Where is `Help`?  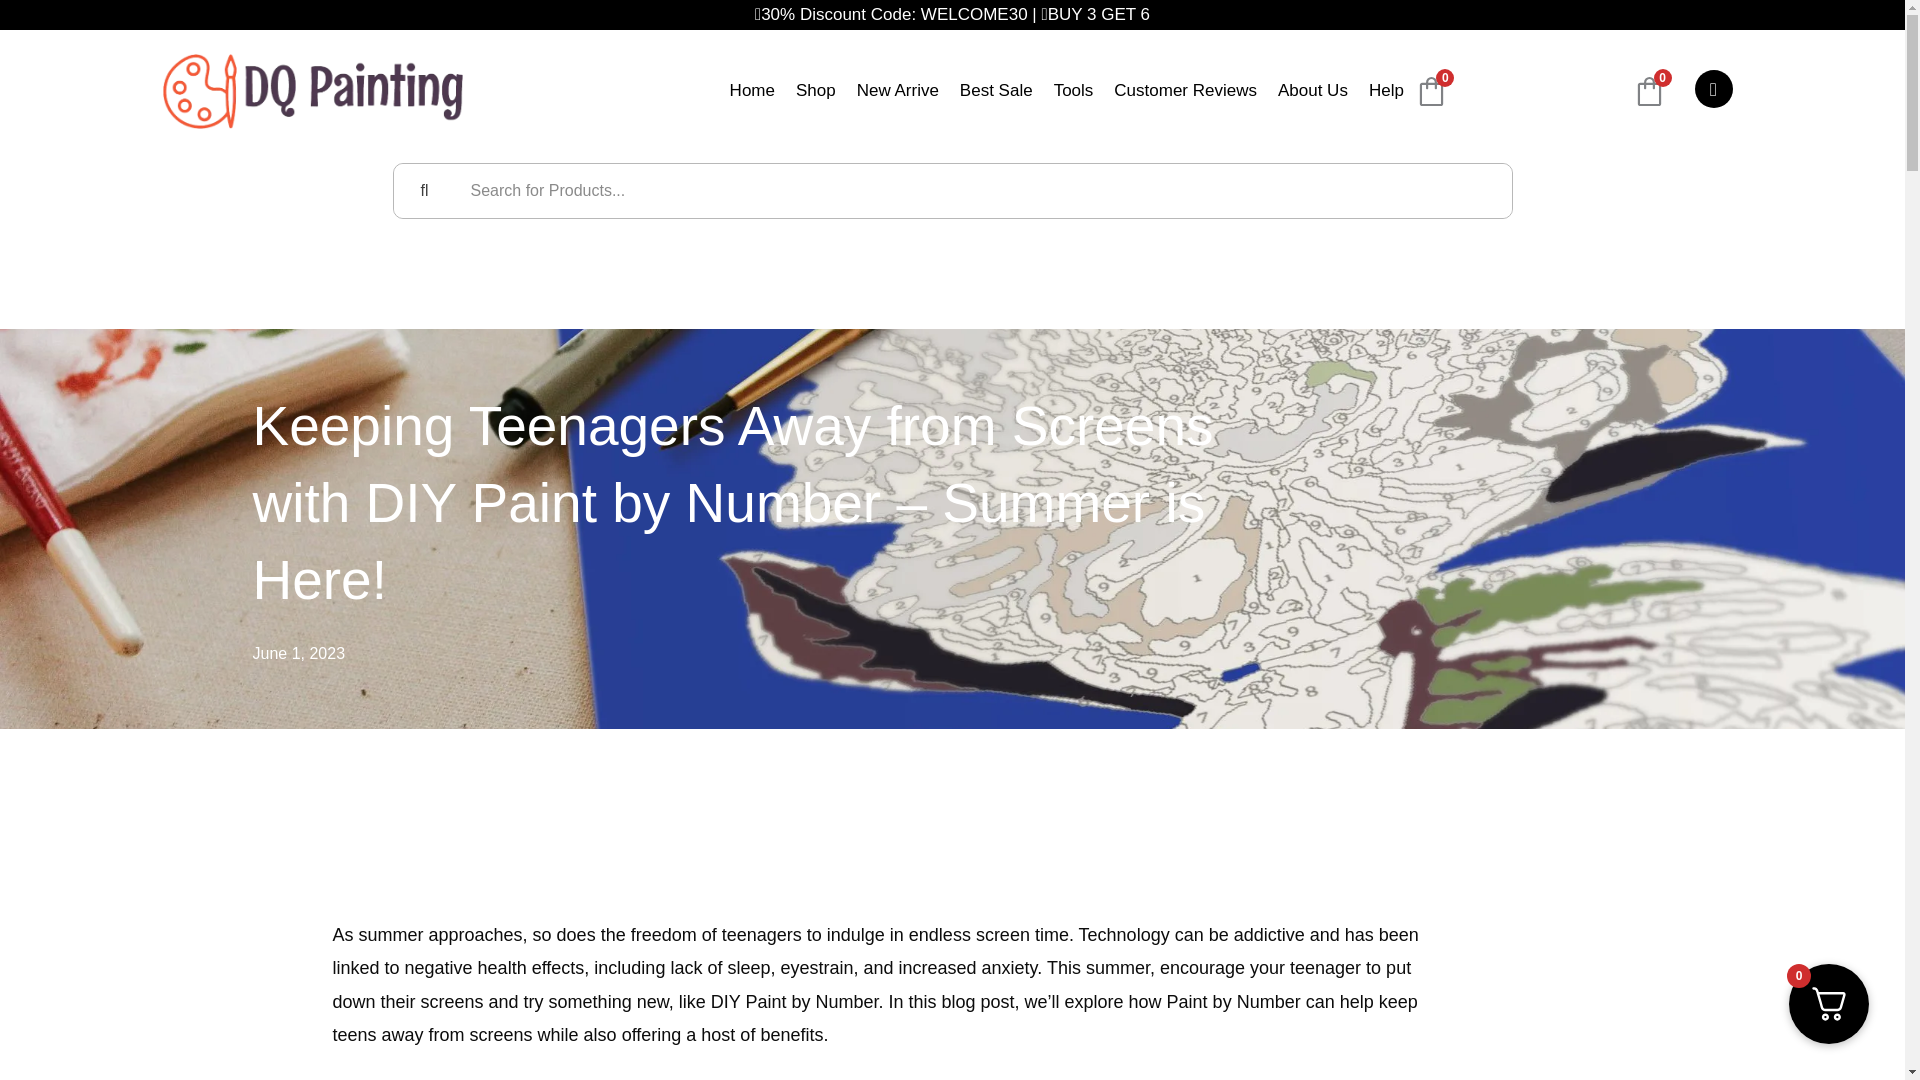 Help is located at coordinates (1386, 92).